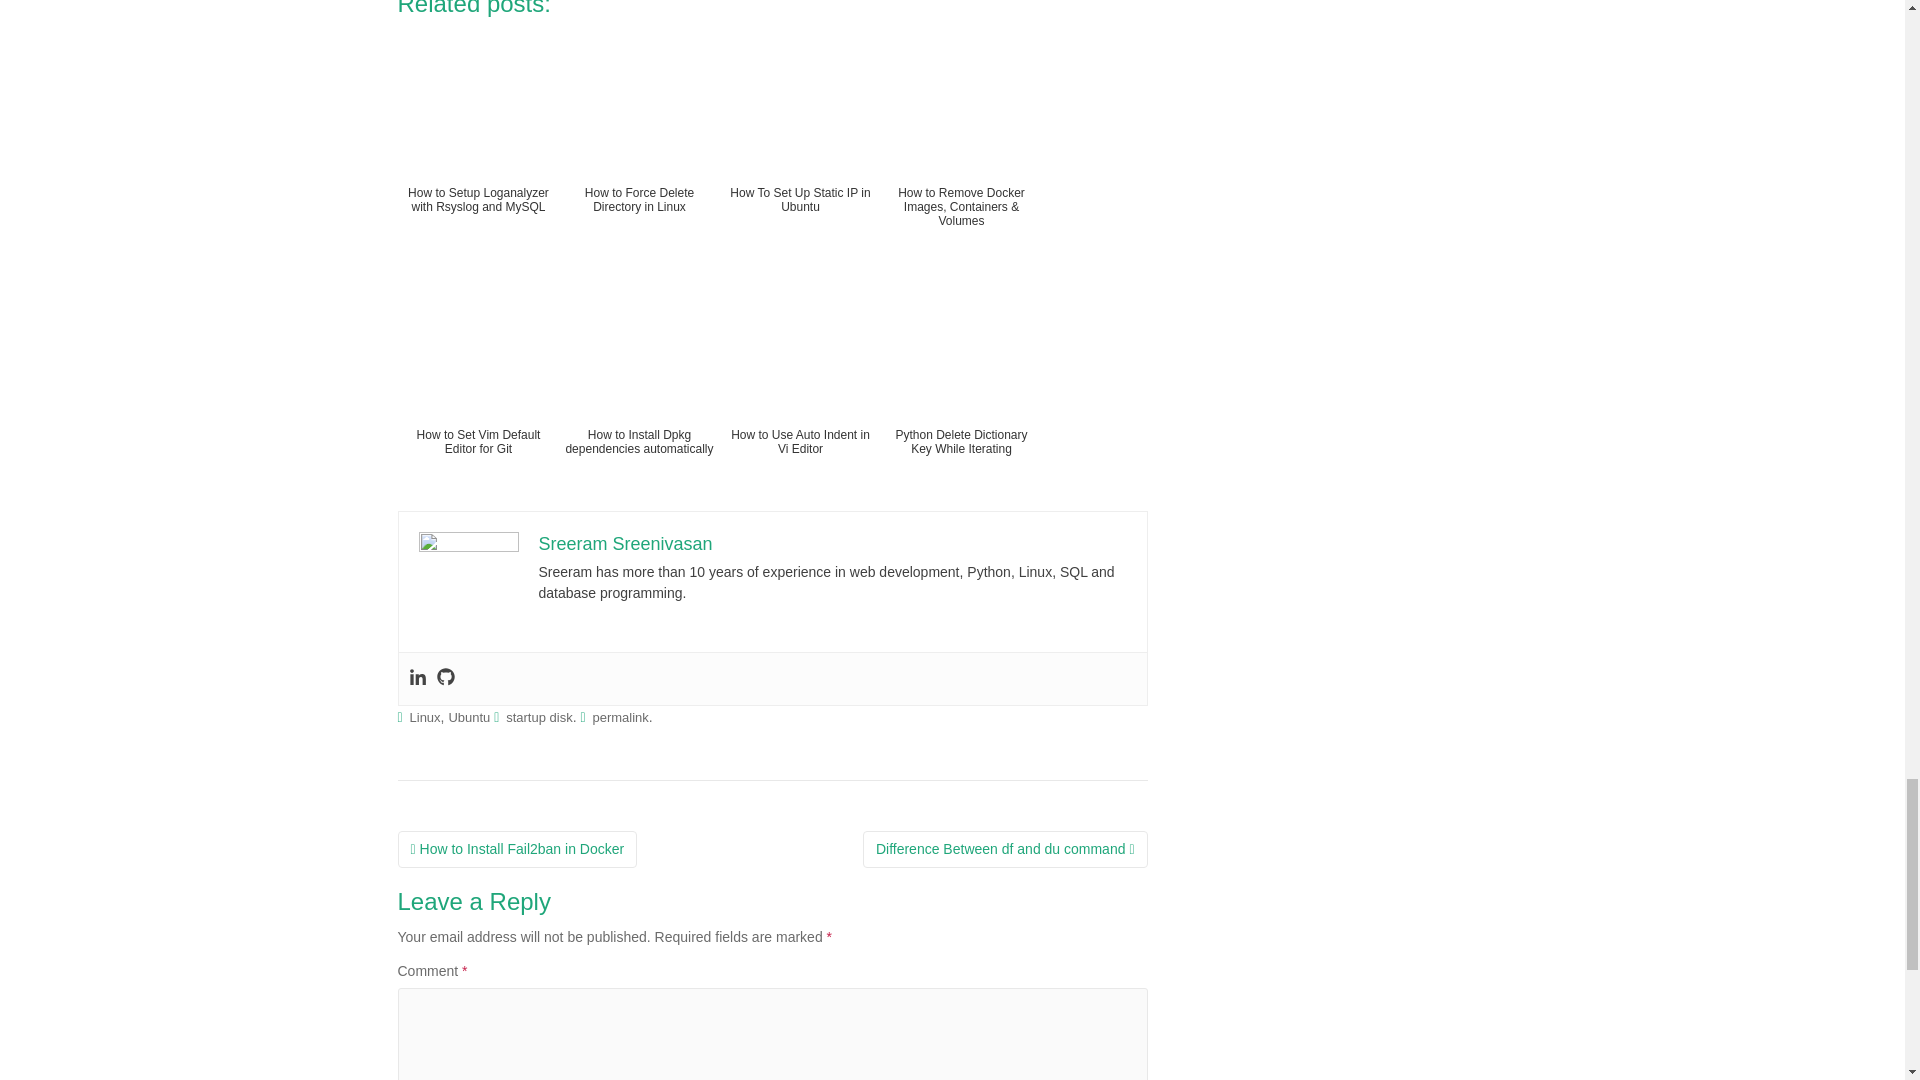 This screenshot has width=1920, height=1080. What do you see at coordinates (426, 716) in the screenshot?
I see `Linux` at bounding box center [426, 716].